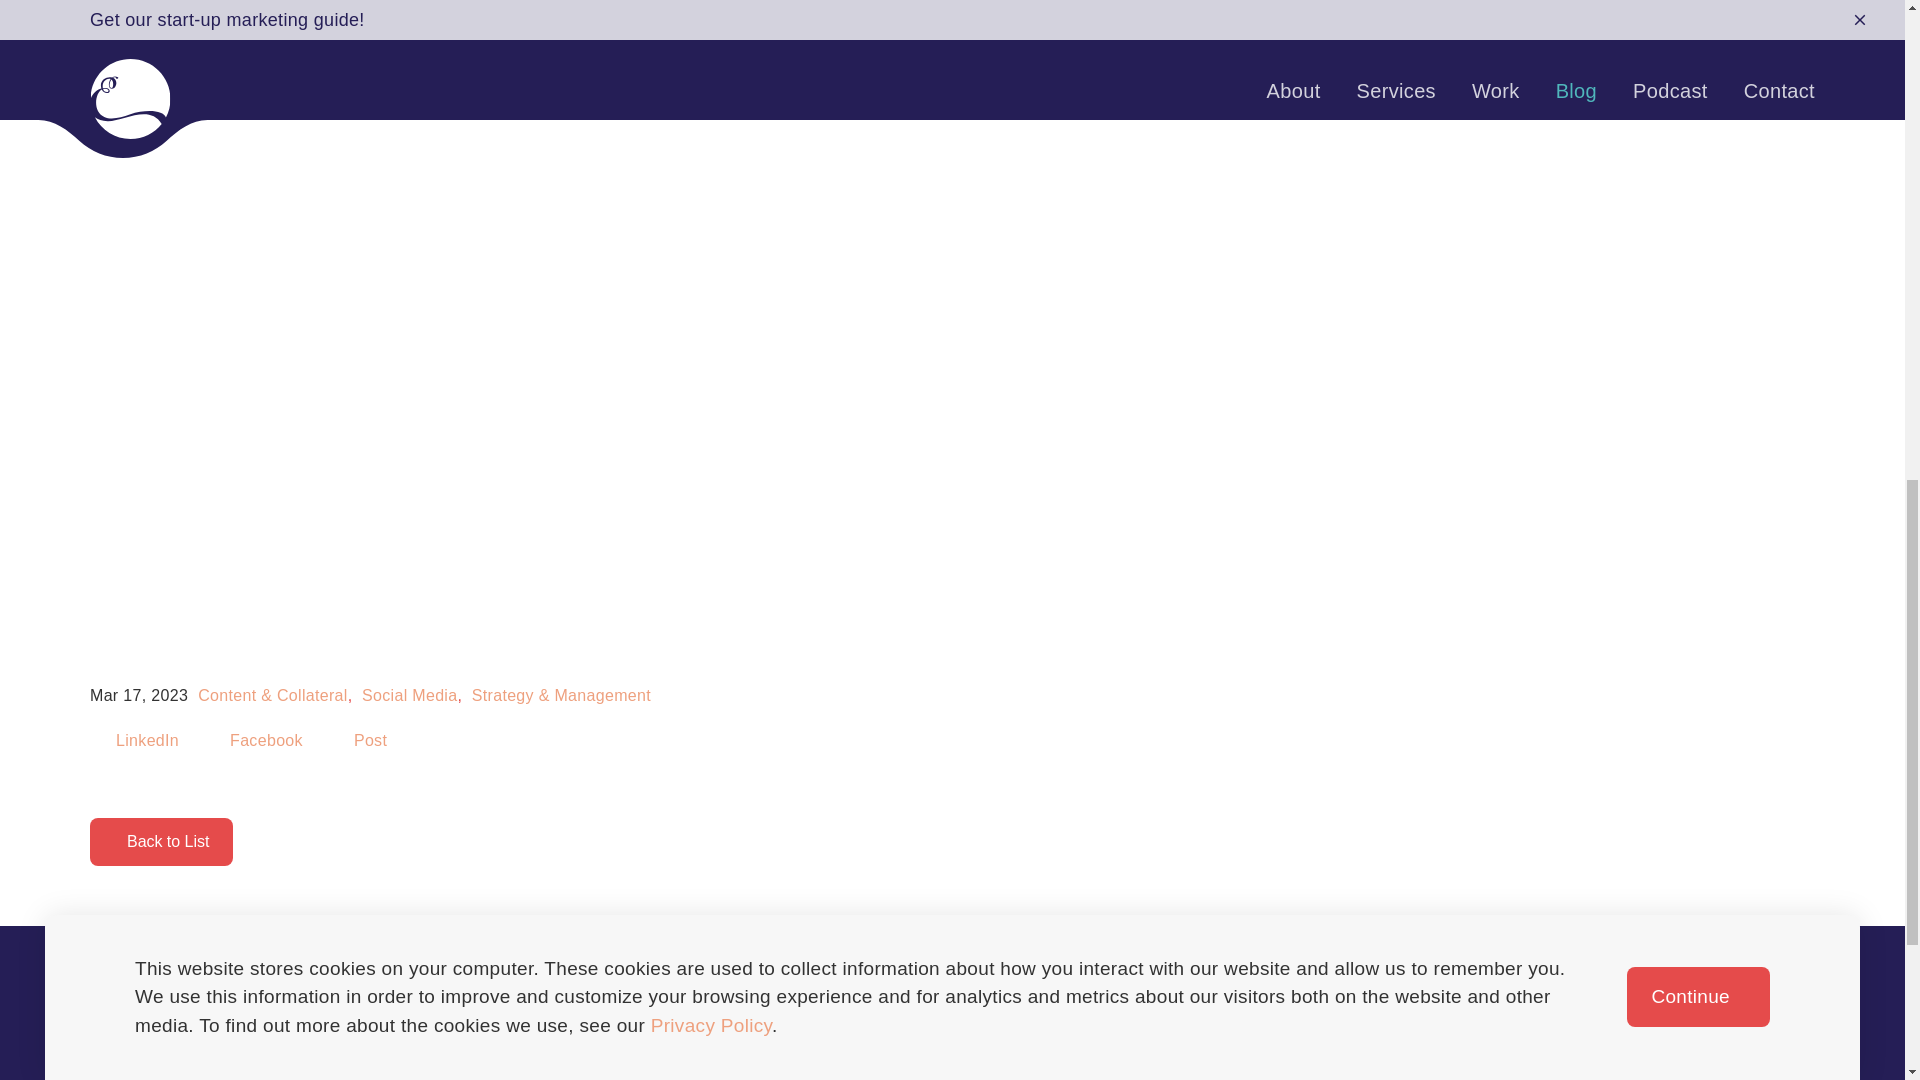  What do you see at coordinates (257, 740) in the screenshot?
I see `Facebook` at bounding box center [257, 740].